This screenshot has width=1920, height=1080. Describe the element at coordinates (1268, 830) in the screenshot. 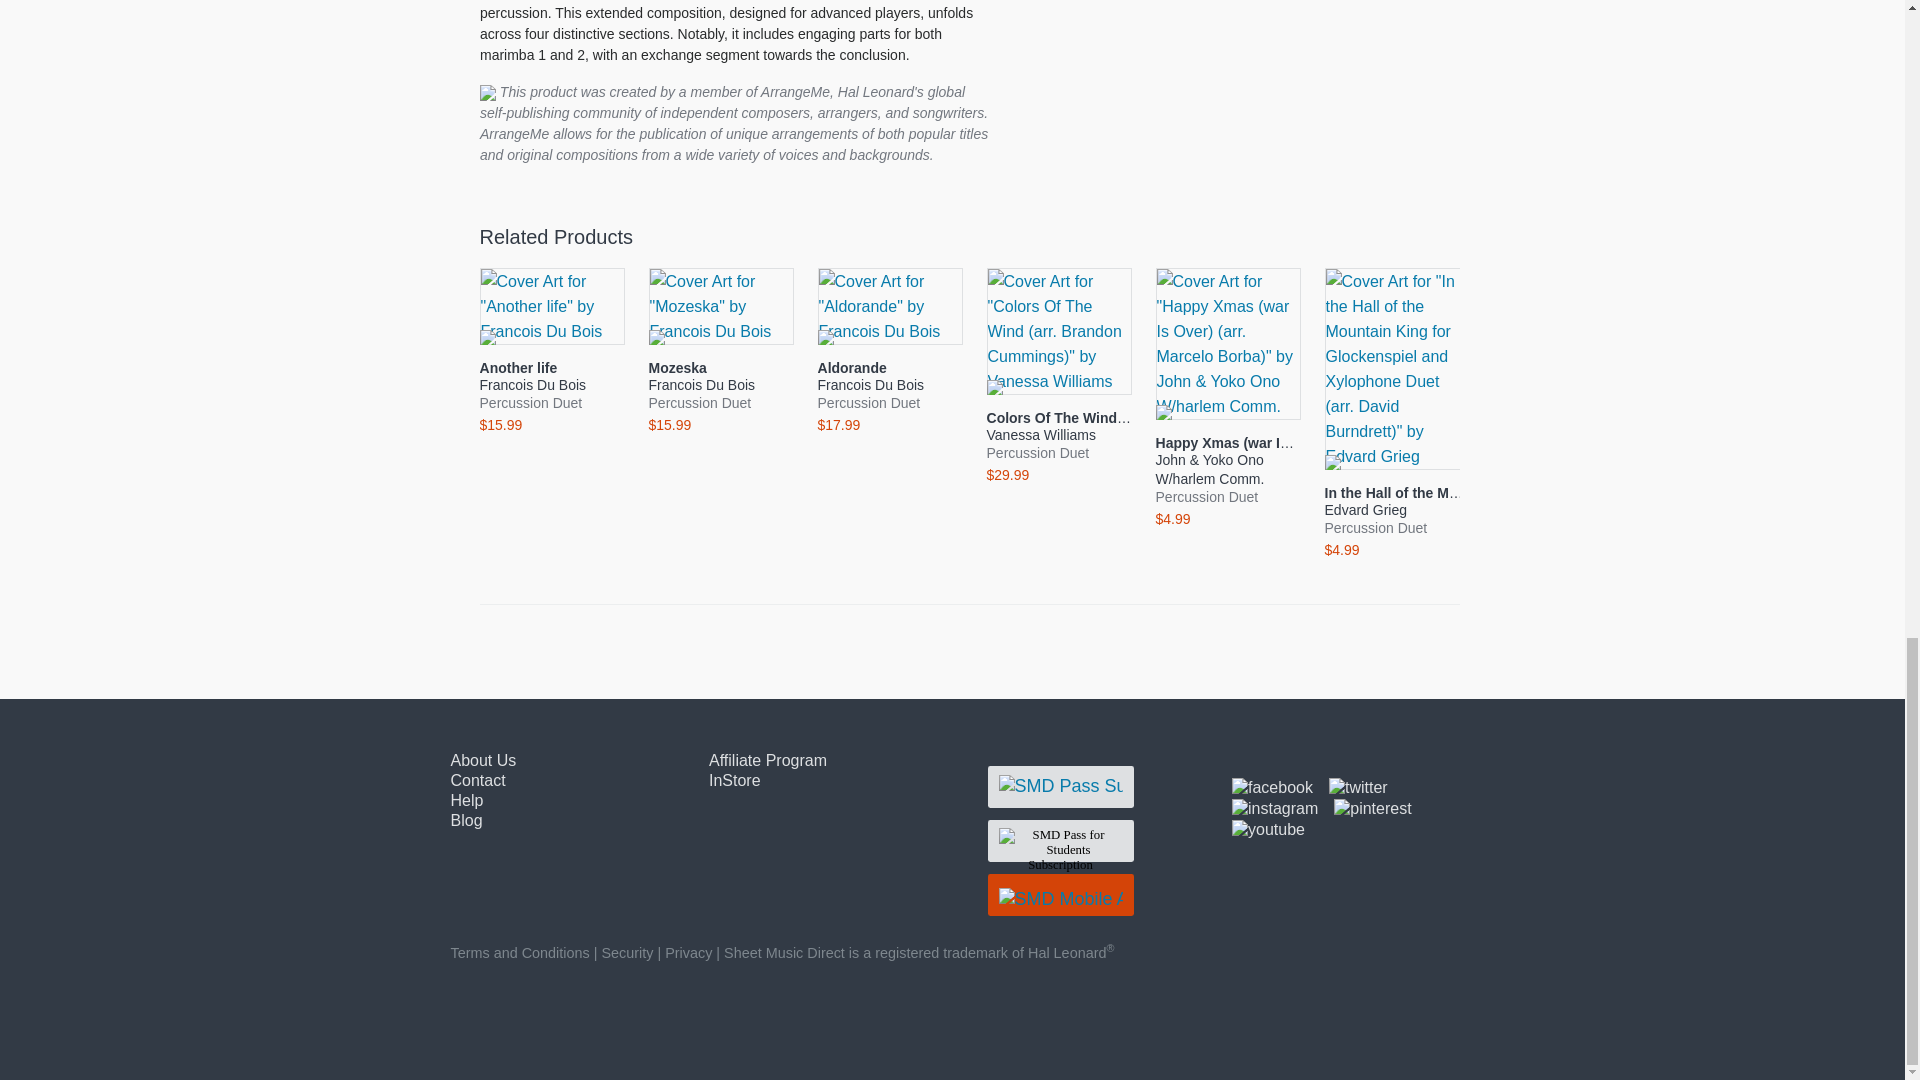

I see `youtube` at that location.